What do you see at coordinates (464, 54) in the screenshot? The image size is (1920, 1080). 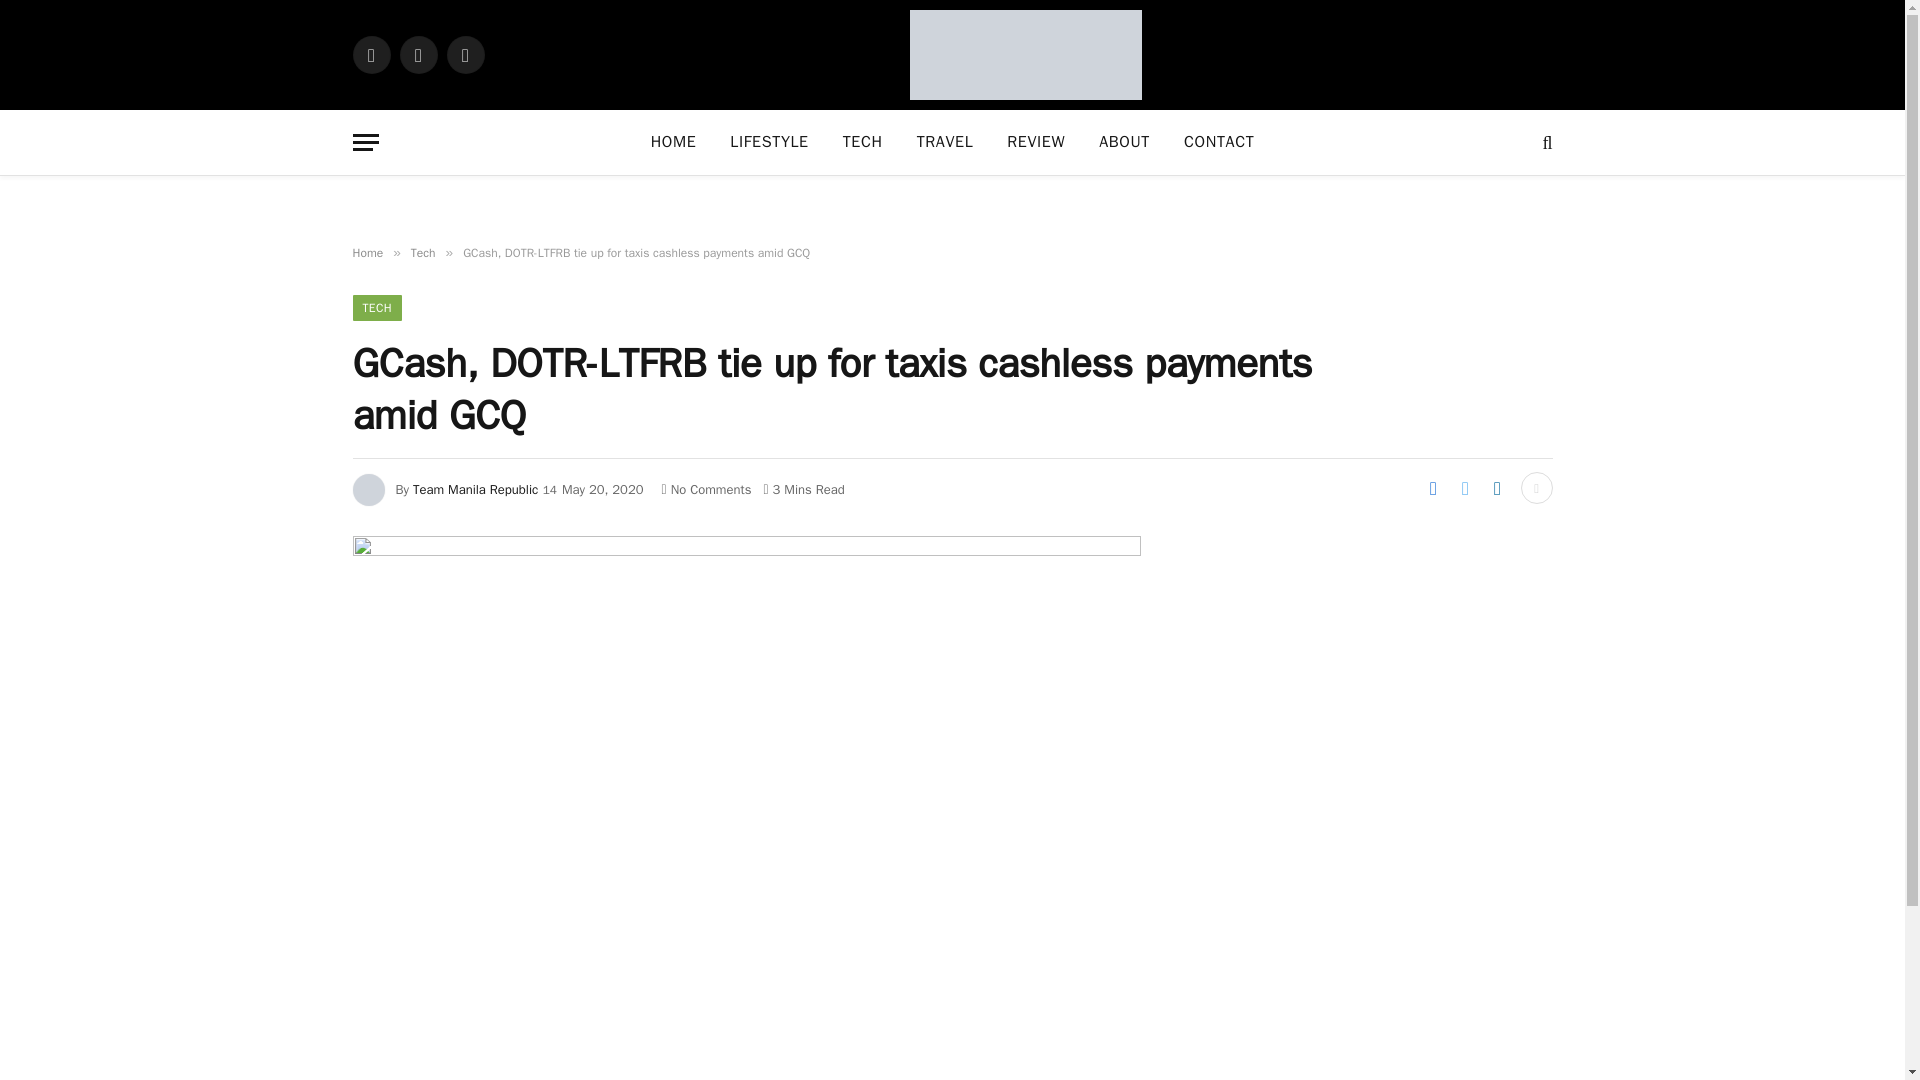 I see `Instagram` at bounding box center [464, 54].